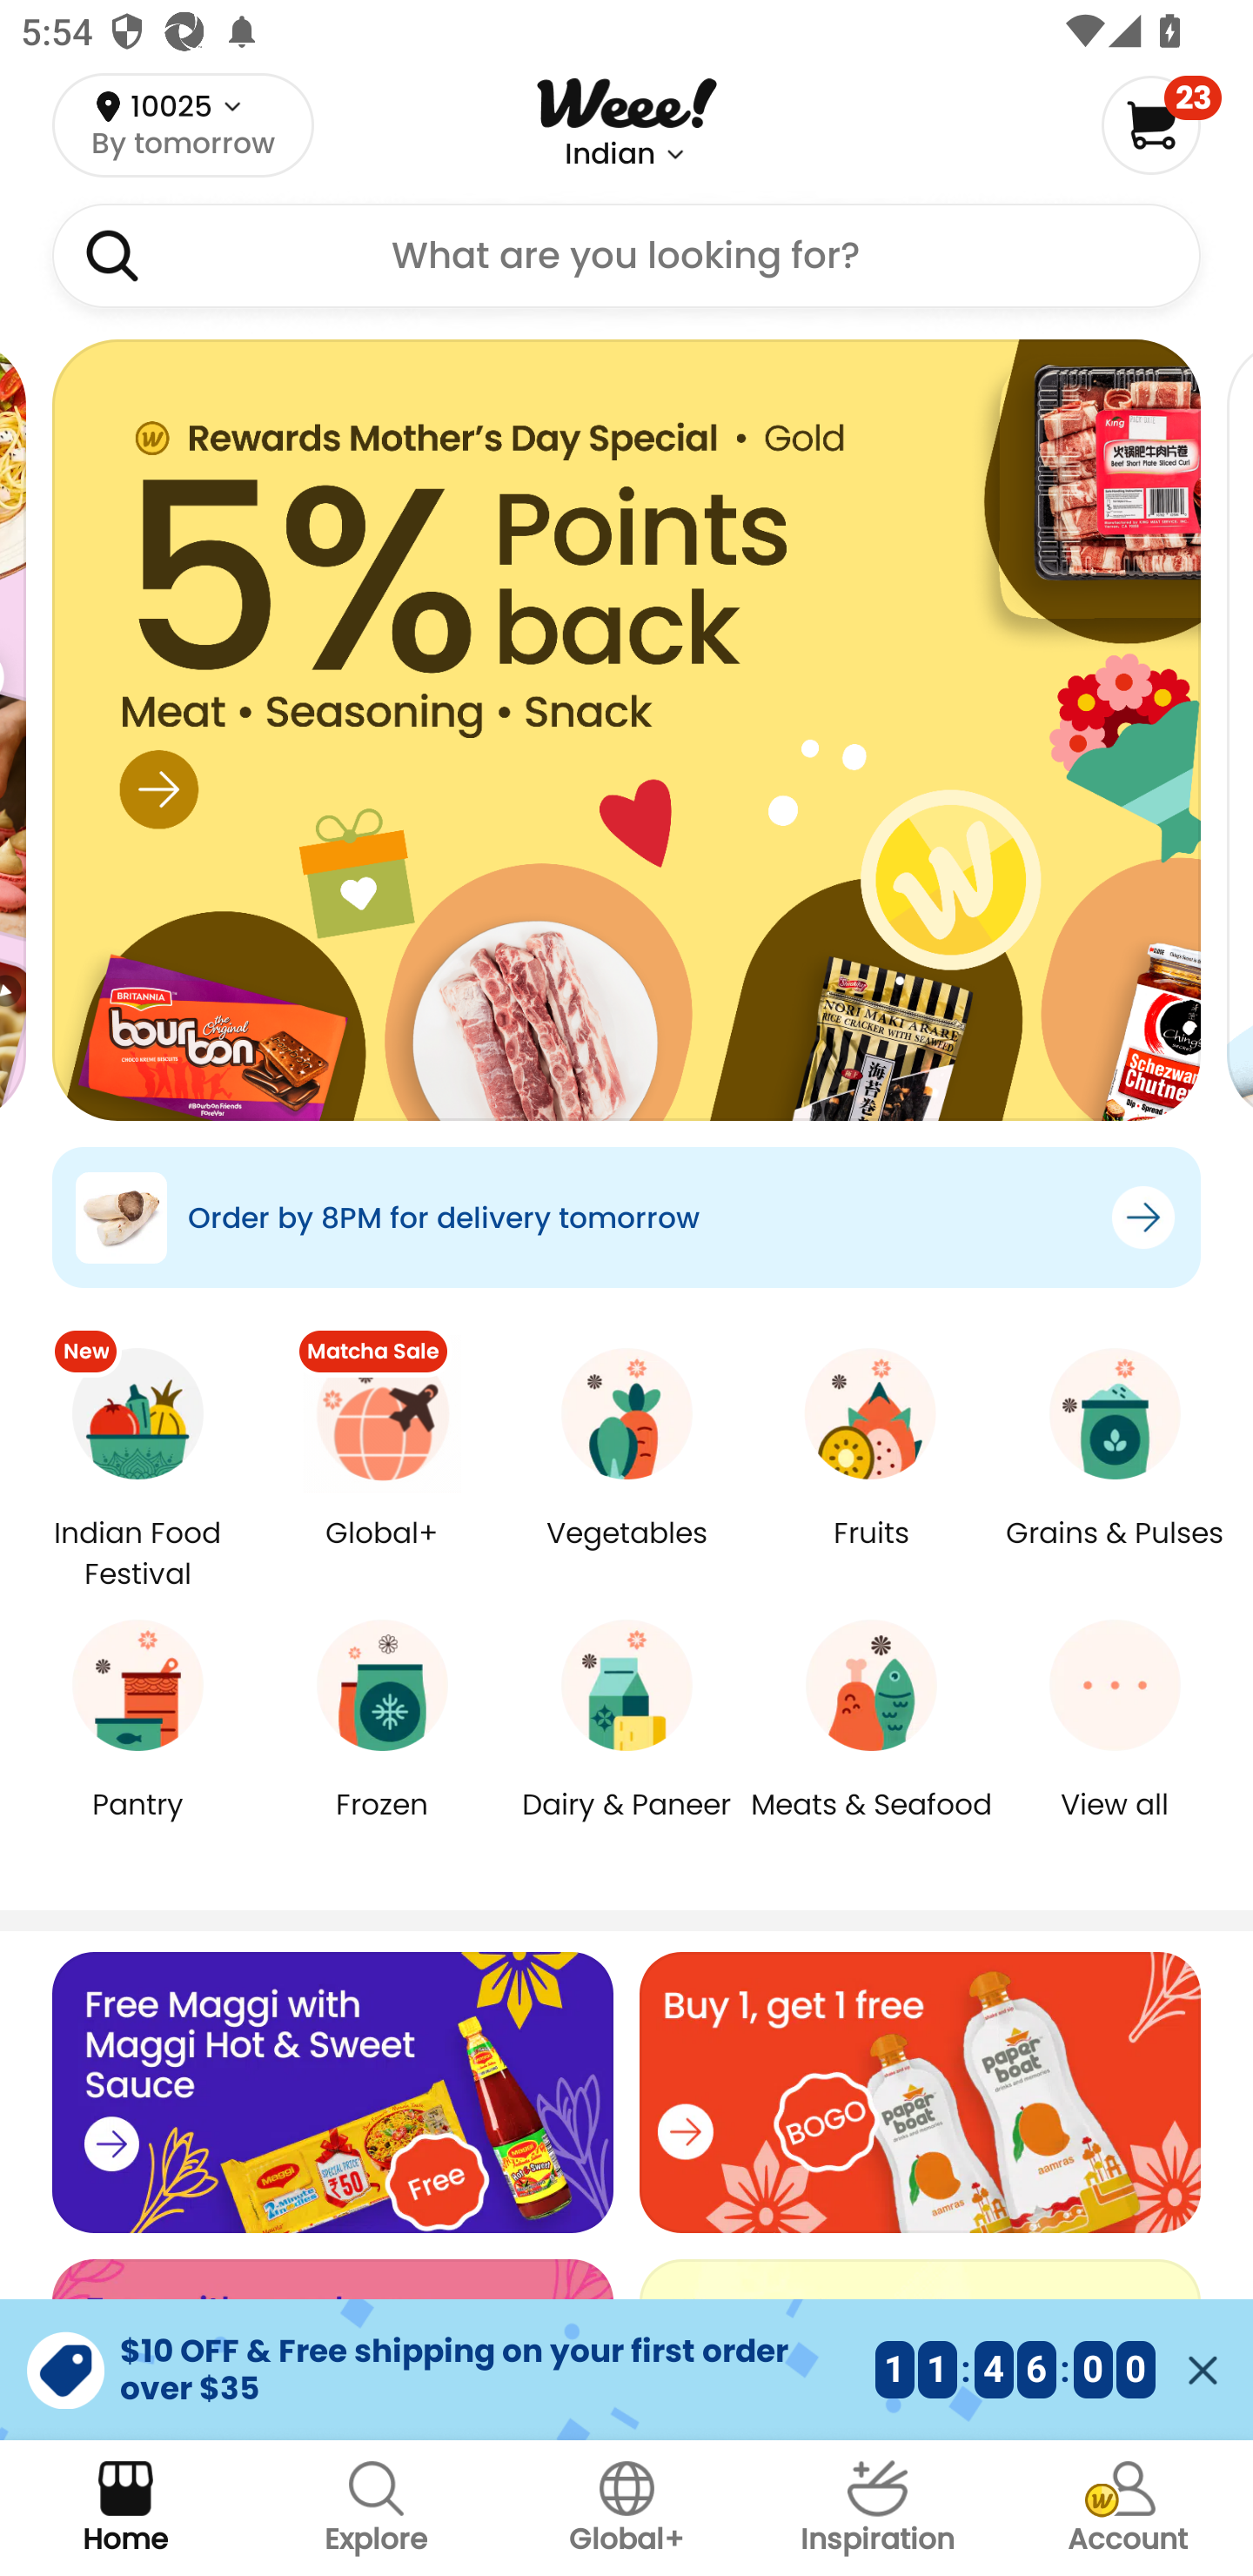 This screenshot has width=1253, height=2576. What do you see at coordinates (870, 1826) in the screenshot?
I see `Meats & Seafood` at bounding box center [870, 1826].